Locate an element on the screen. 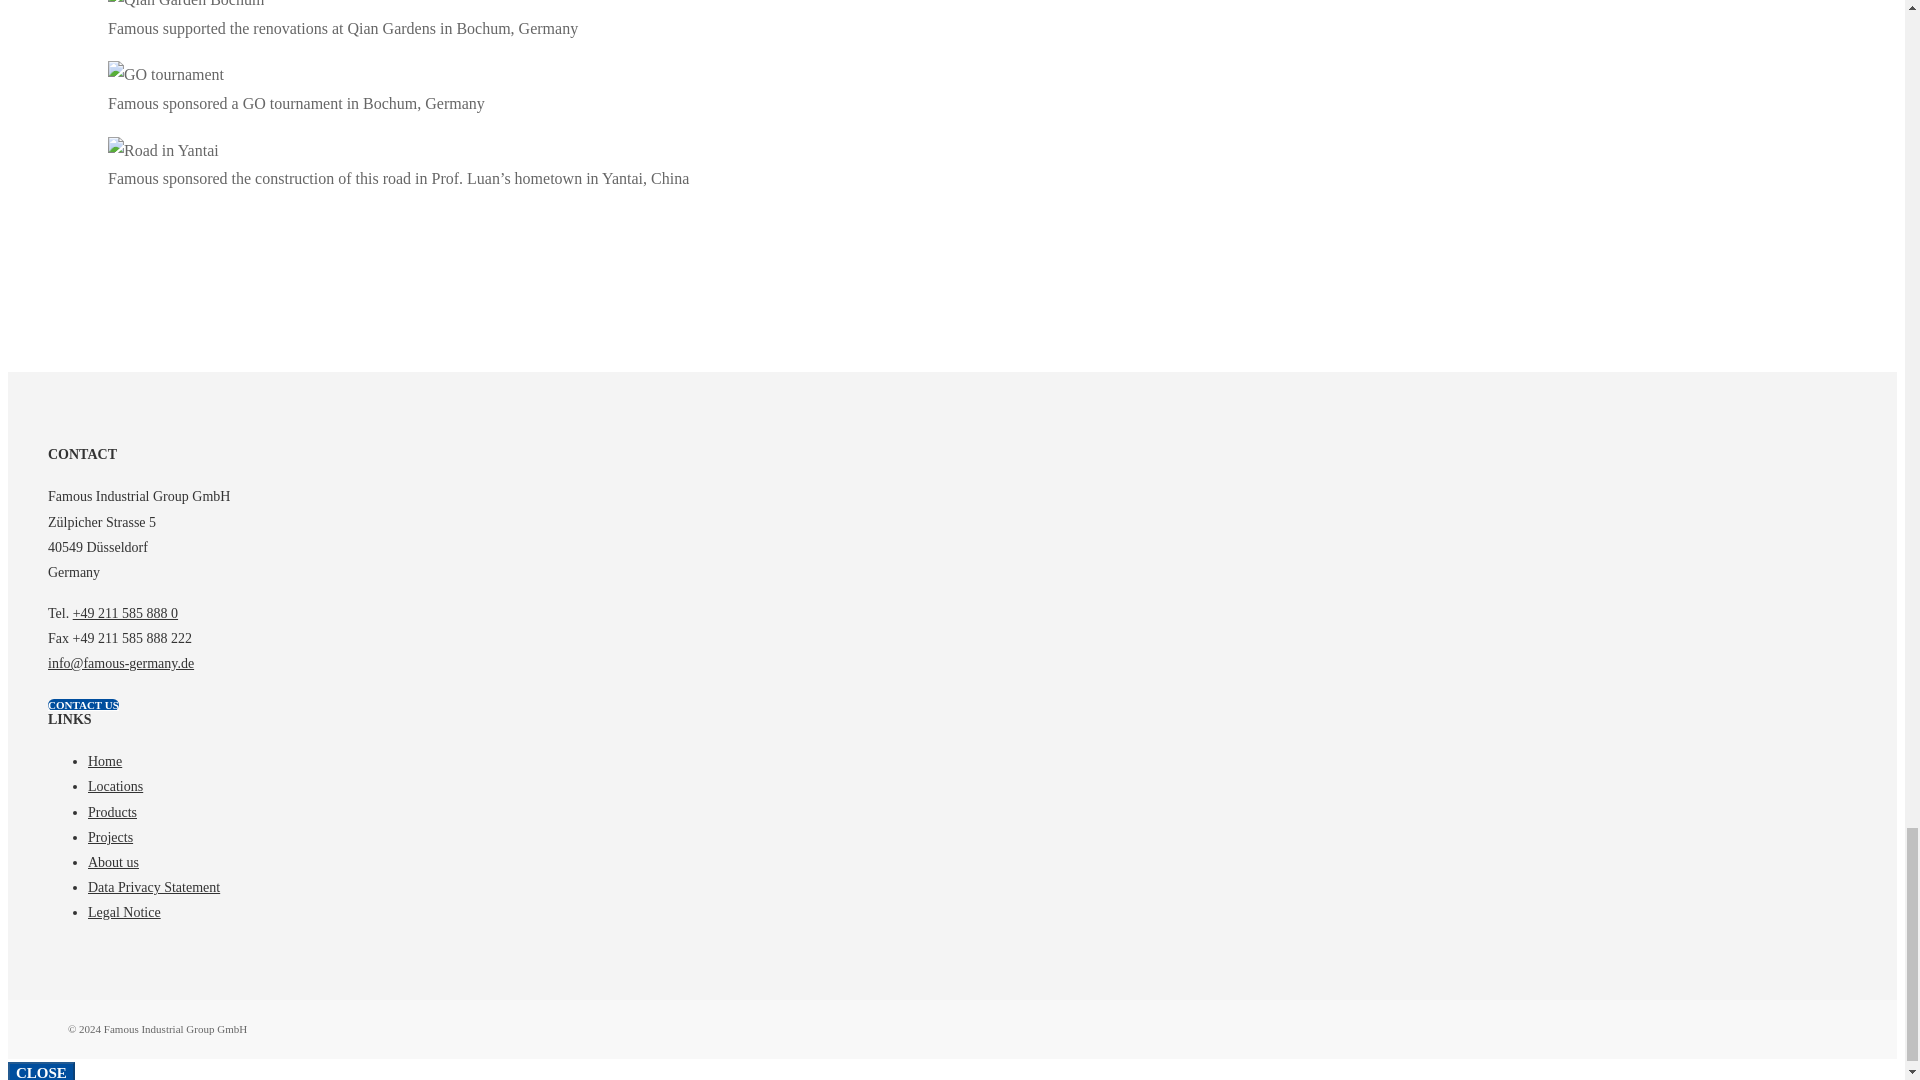  Data Privacy Statement is located at coordinates (154, 888).